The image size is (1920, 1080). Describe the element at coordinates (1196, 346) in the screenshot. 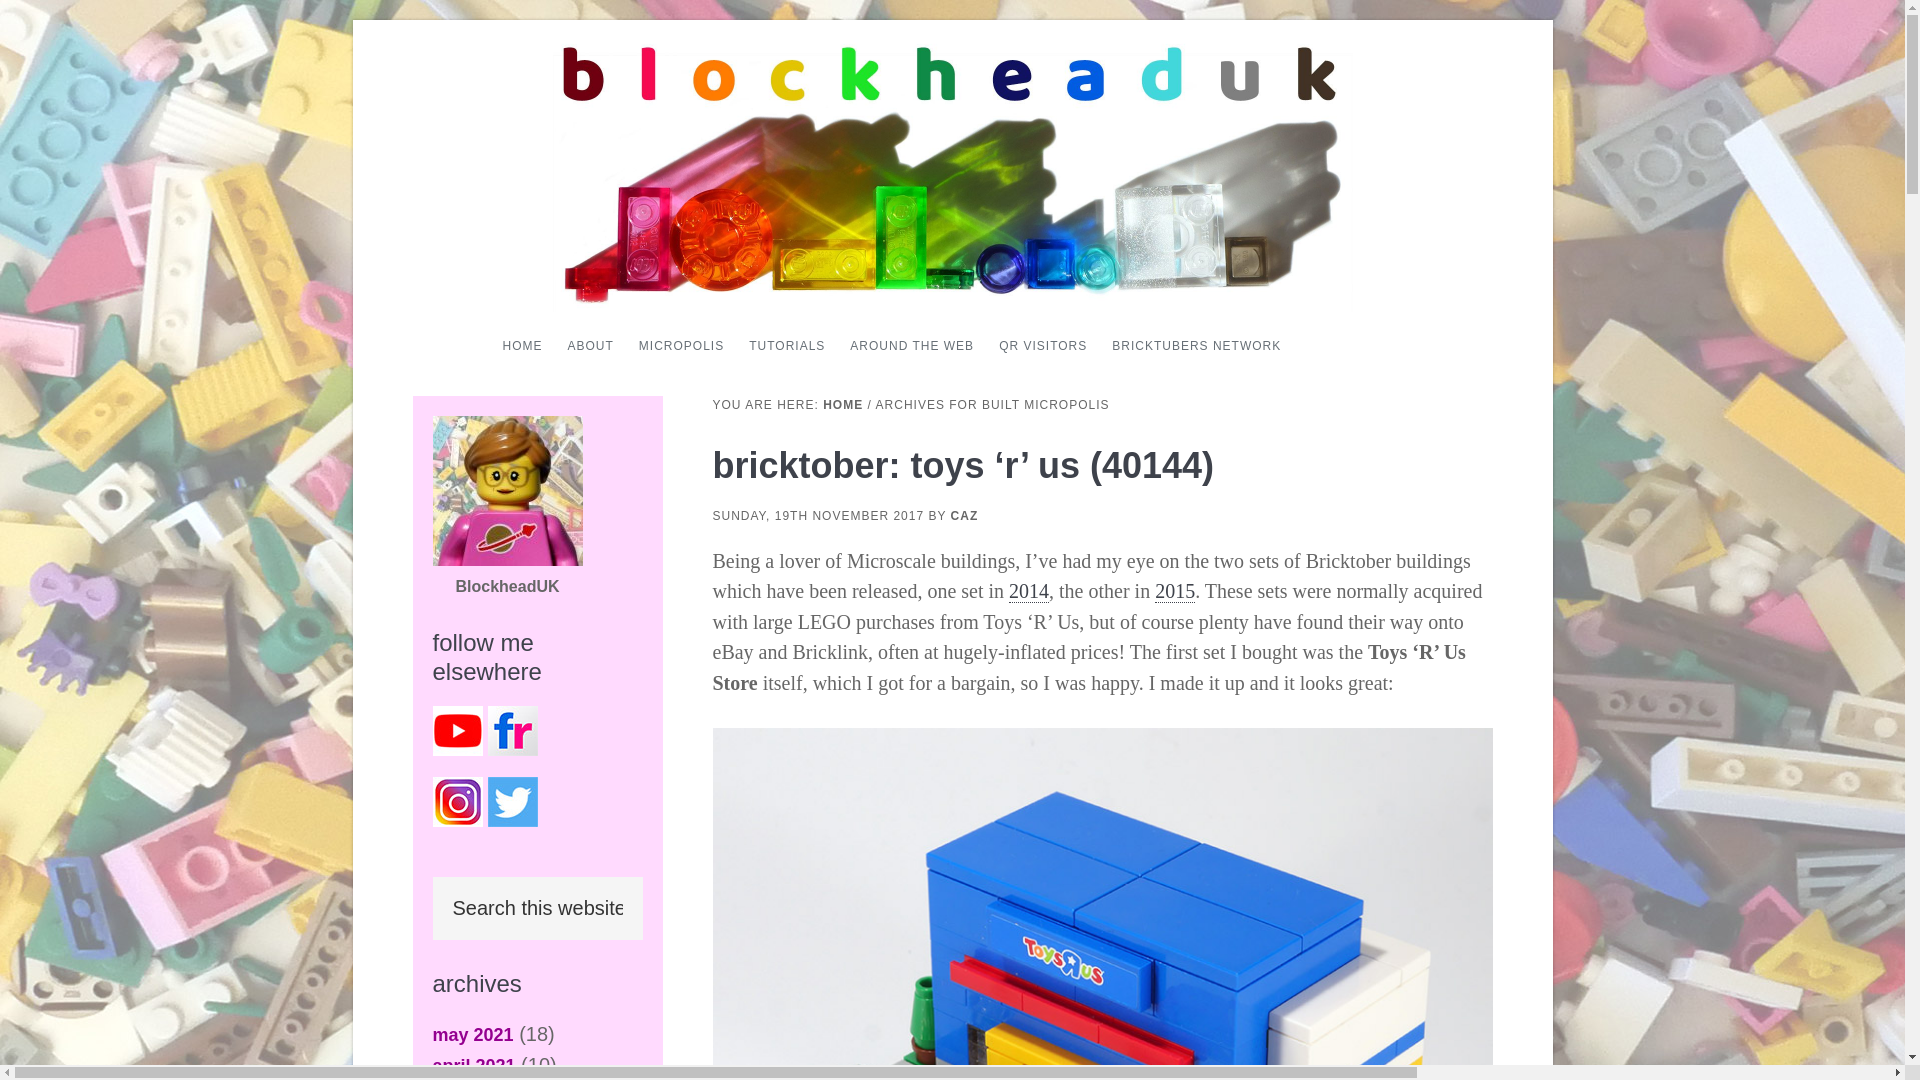

I see `BRICKTUBERS NETWORK` at that location.